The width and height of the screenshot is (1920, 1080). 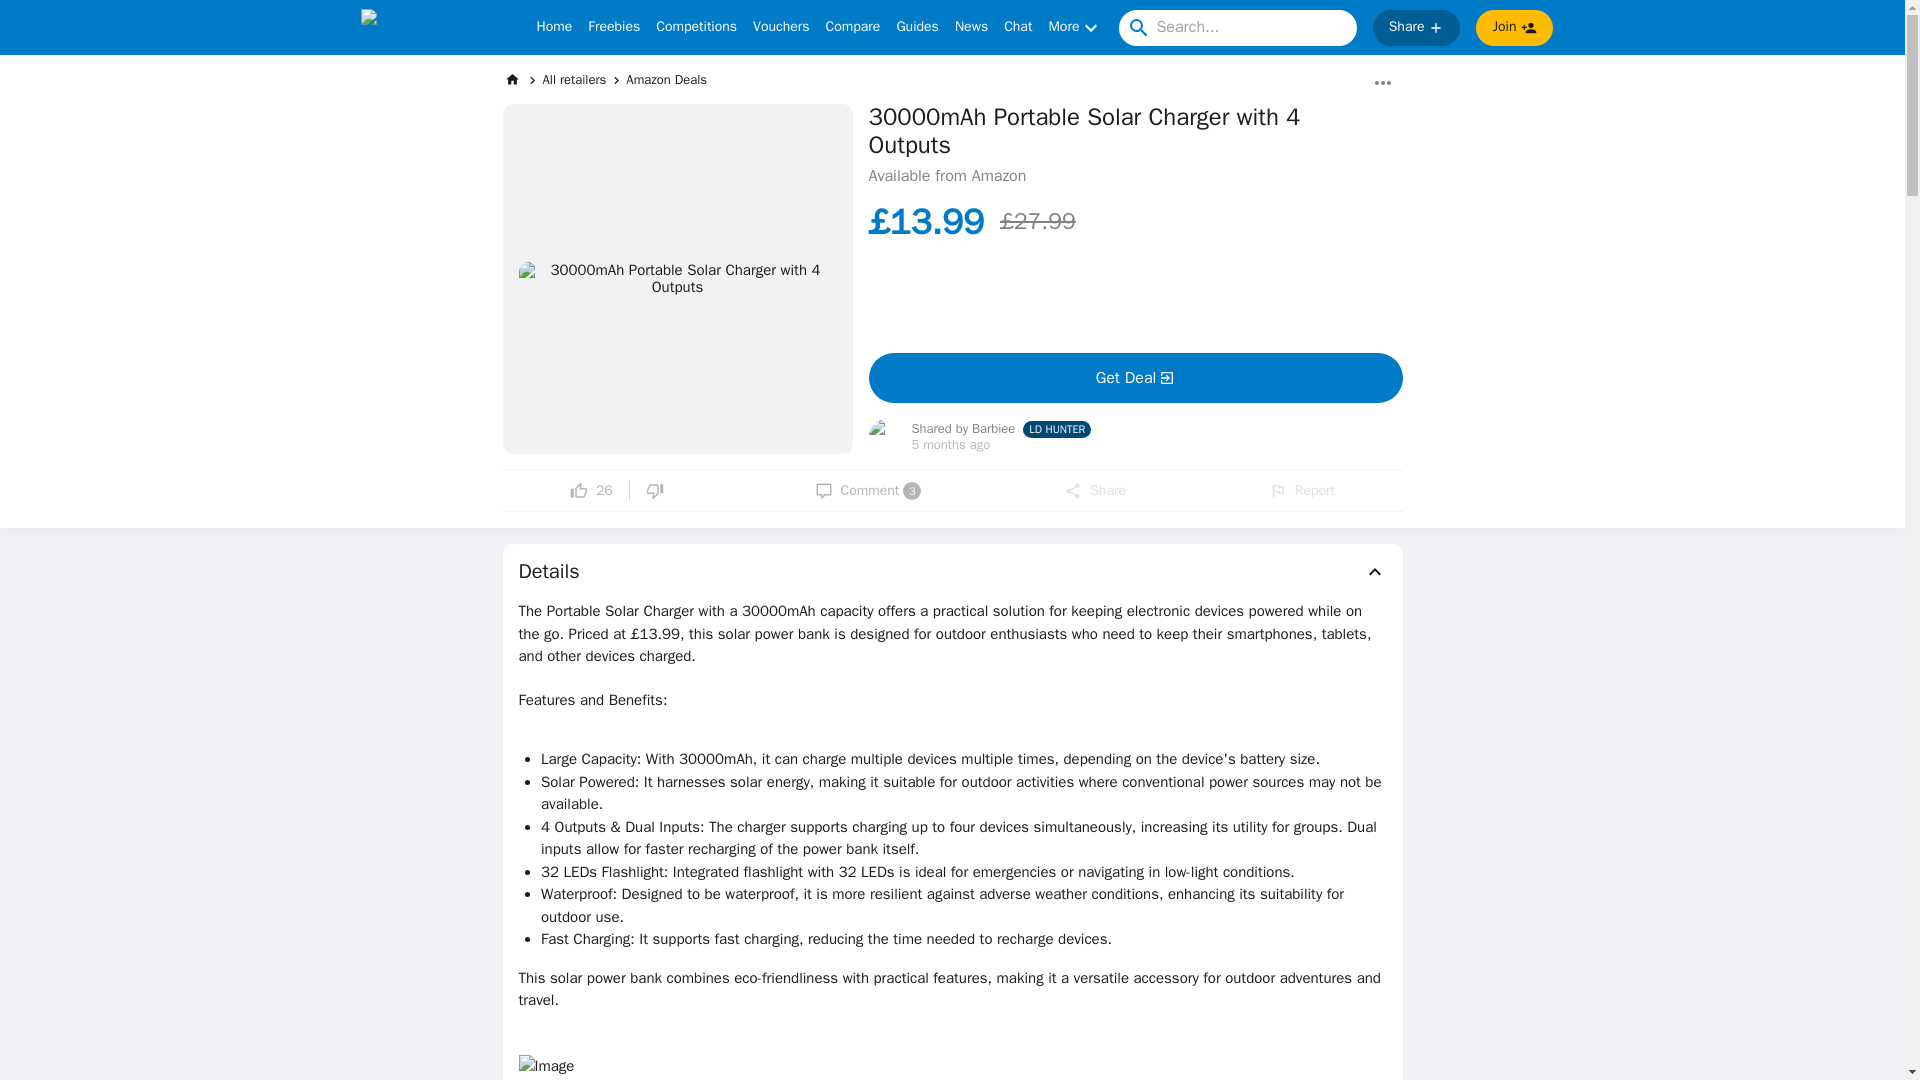 What do you see at coordinates (666, 79) in the screenshot?
I see `Amazon Deals` at bounding box center [666, 79].